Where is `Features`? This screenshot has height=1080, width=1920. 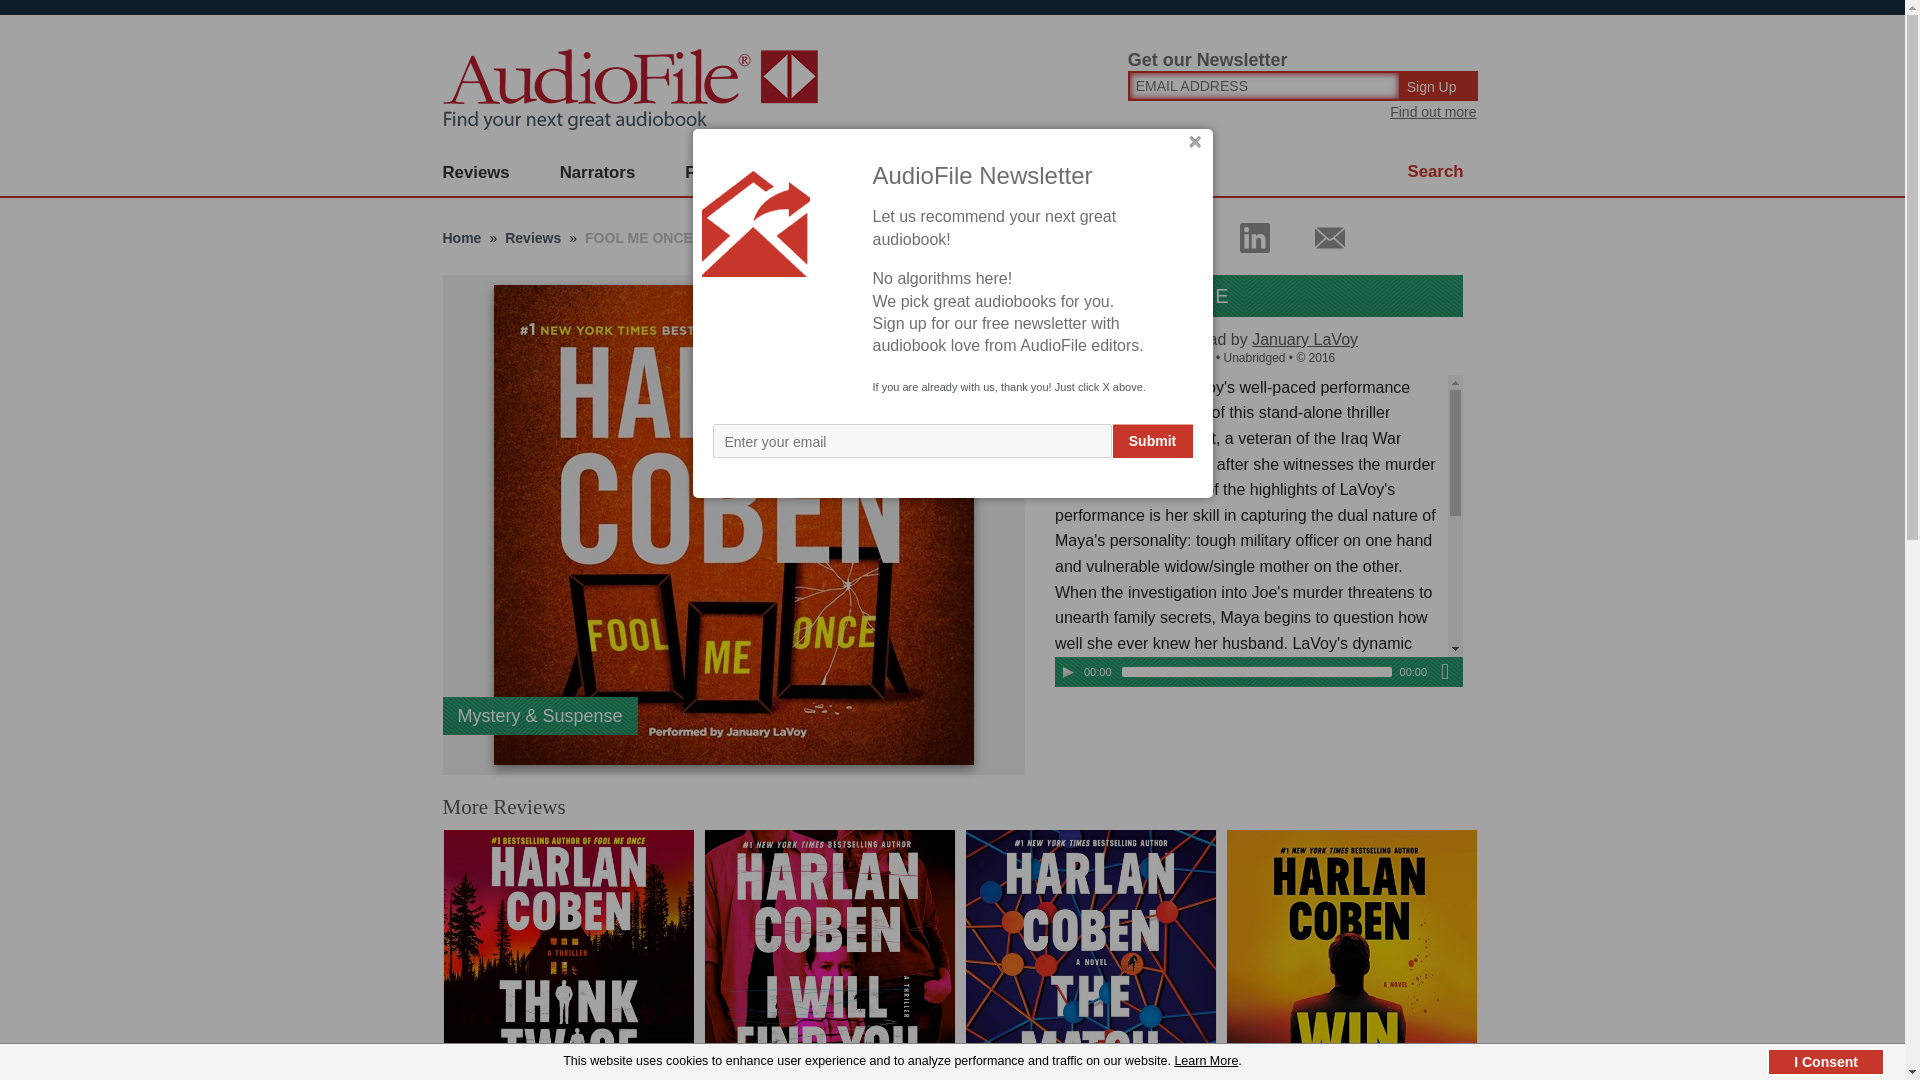 Features is located at coordinates (720, 173).